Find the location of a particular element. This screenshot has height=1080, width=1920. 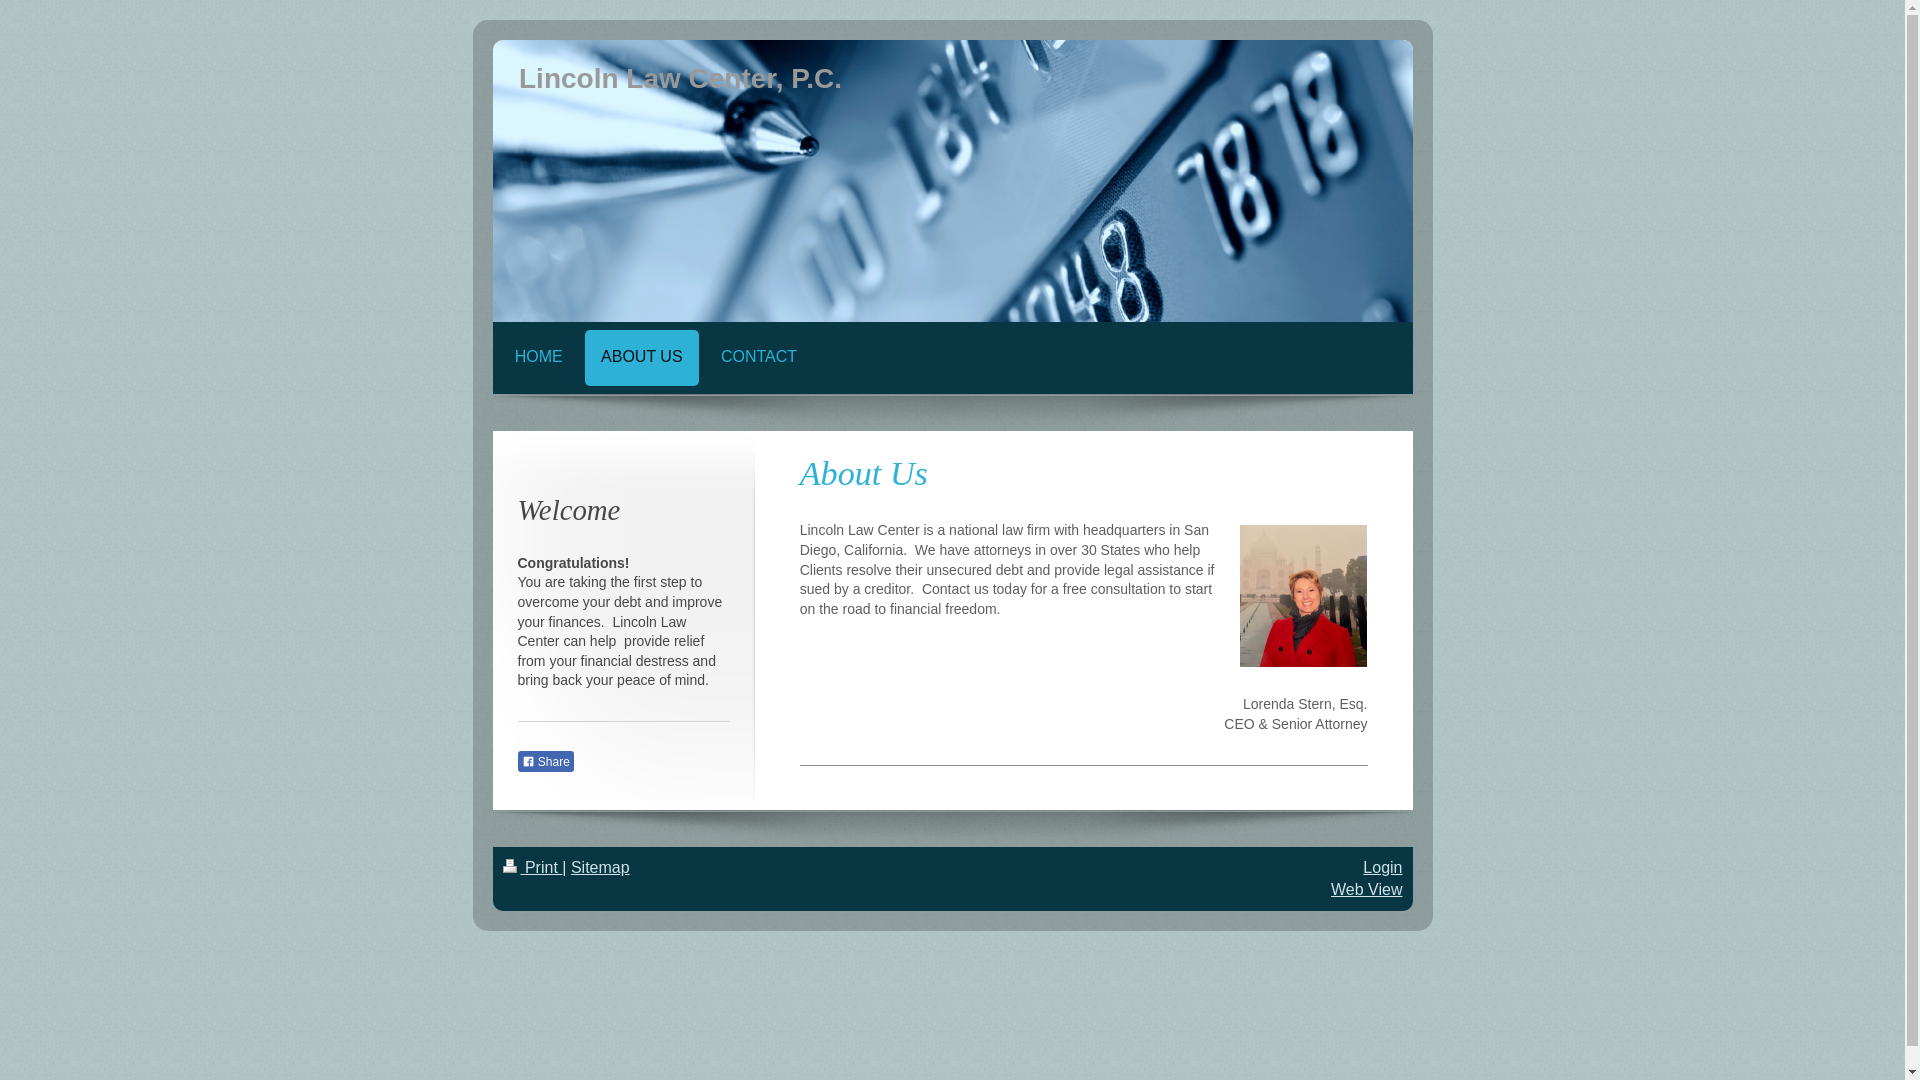

HOME is located at coordinates (539, 358).